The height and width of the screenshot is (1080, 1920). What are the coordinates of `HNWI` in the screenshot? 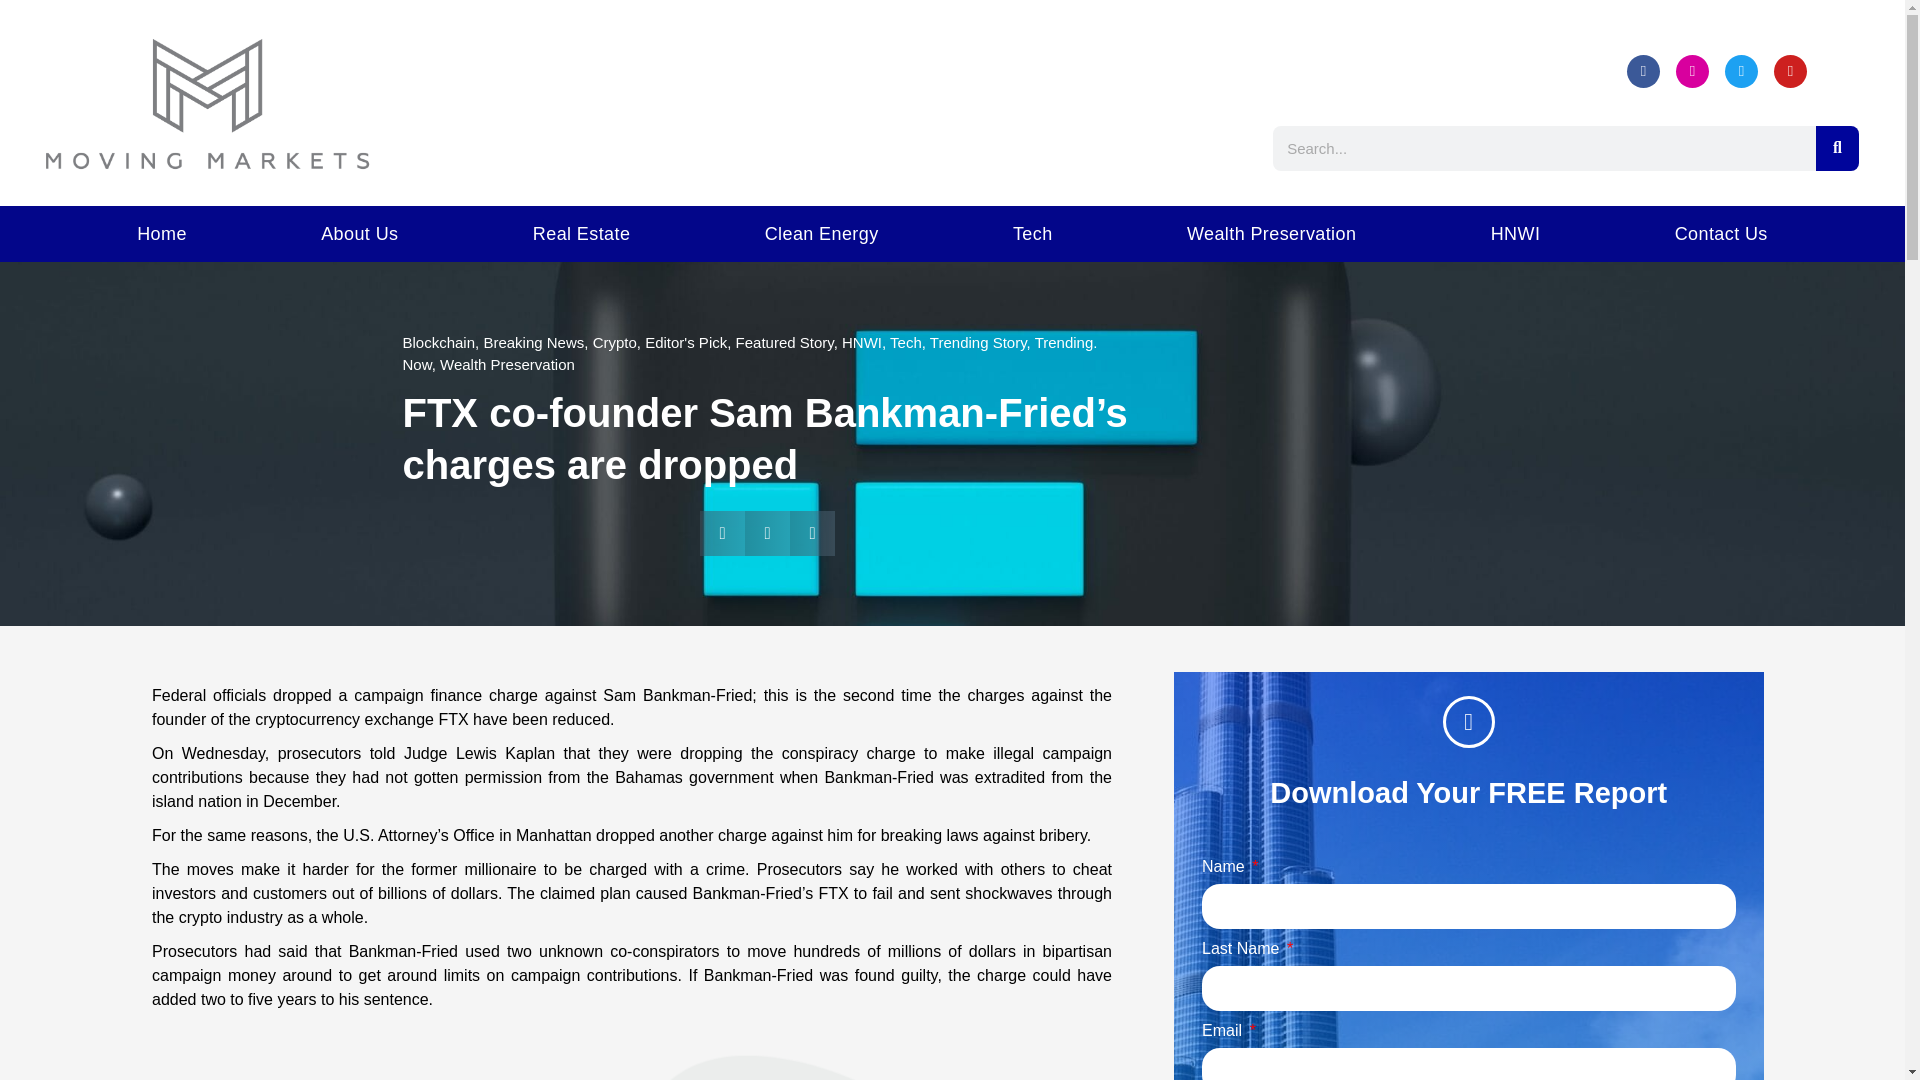 It's located at (862, 342).